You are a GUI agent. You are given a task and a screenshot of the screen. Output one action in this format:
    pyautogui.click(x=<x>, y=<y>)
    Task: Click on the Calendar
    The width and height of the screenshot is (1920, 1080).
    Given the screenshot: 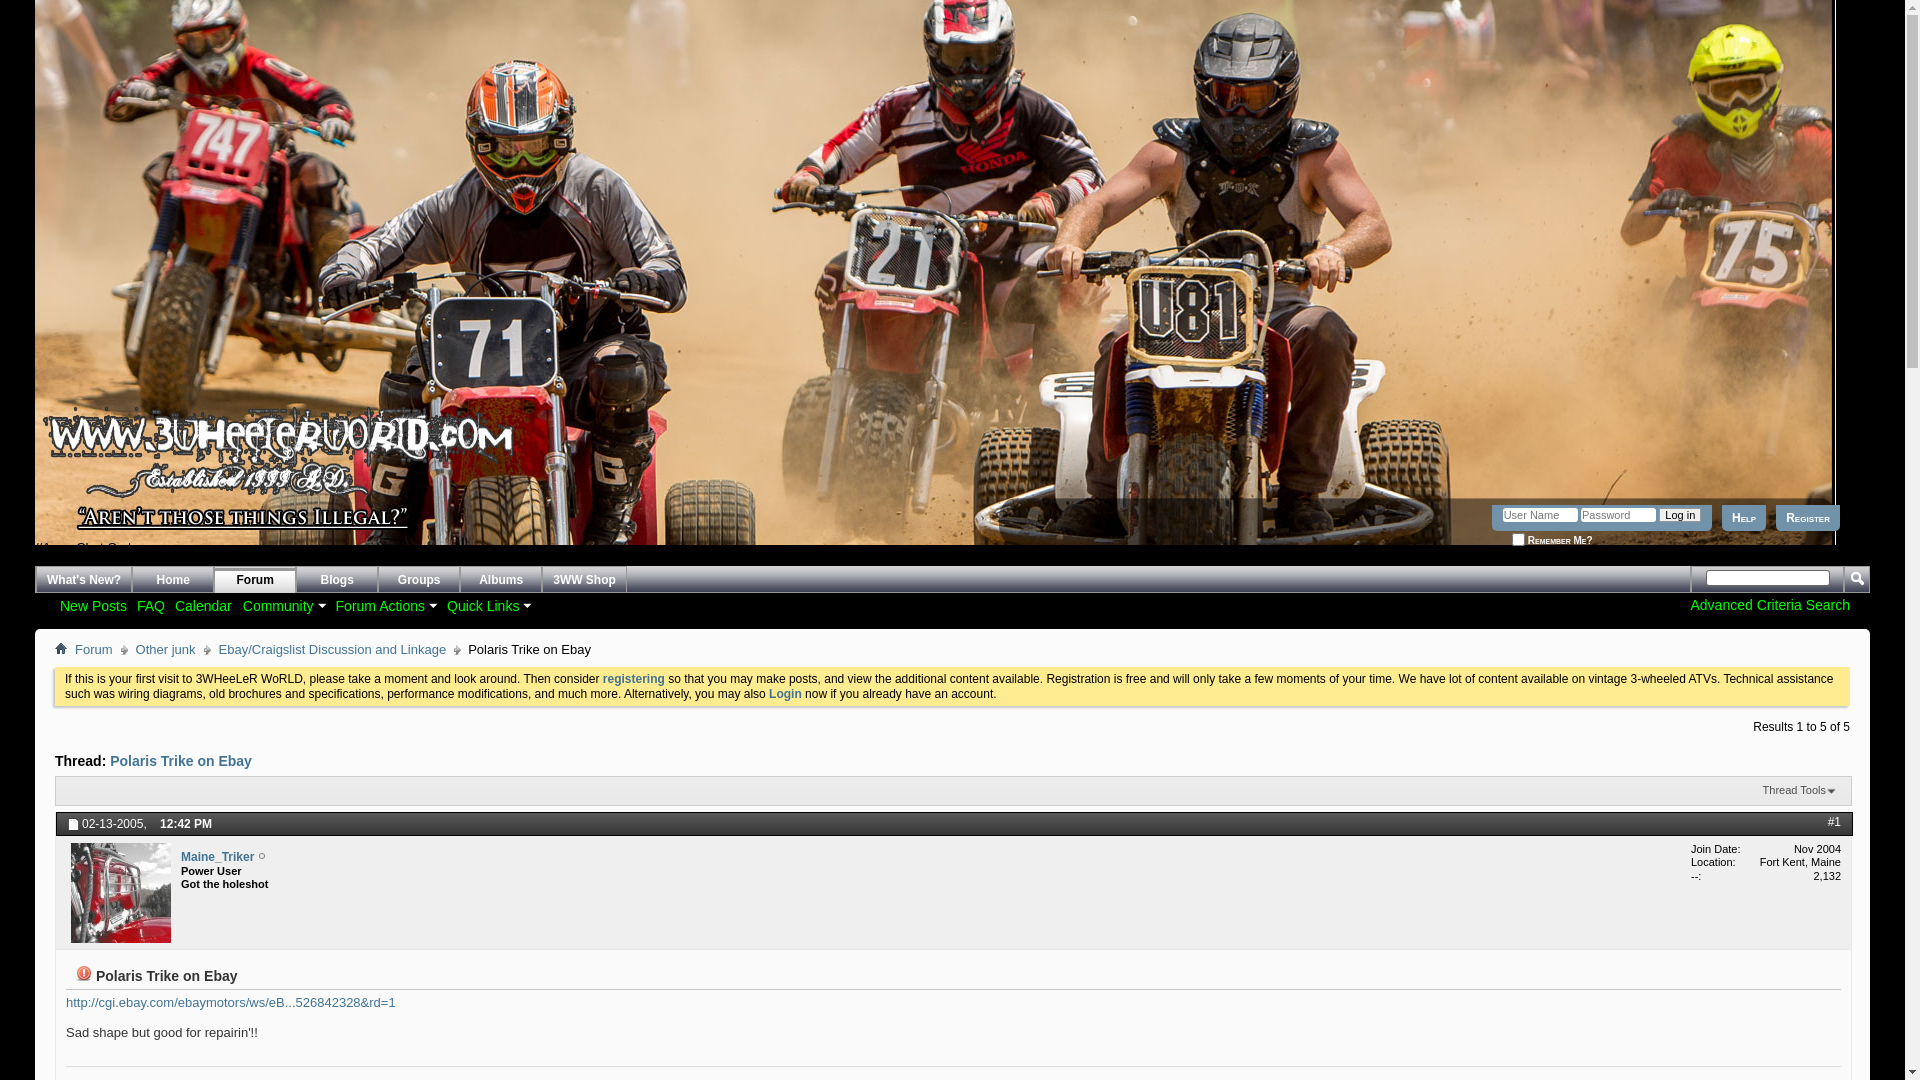 What is the action you would take?
    pyautogui.click(x=204, y=606)
    